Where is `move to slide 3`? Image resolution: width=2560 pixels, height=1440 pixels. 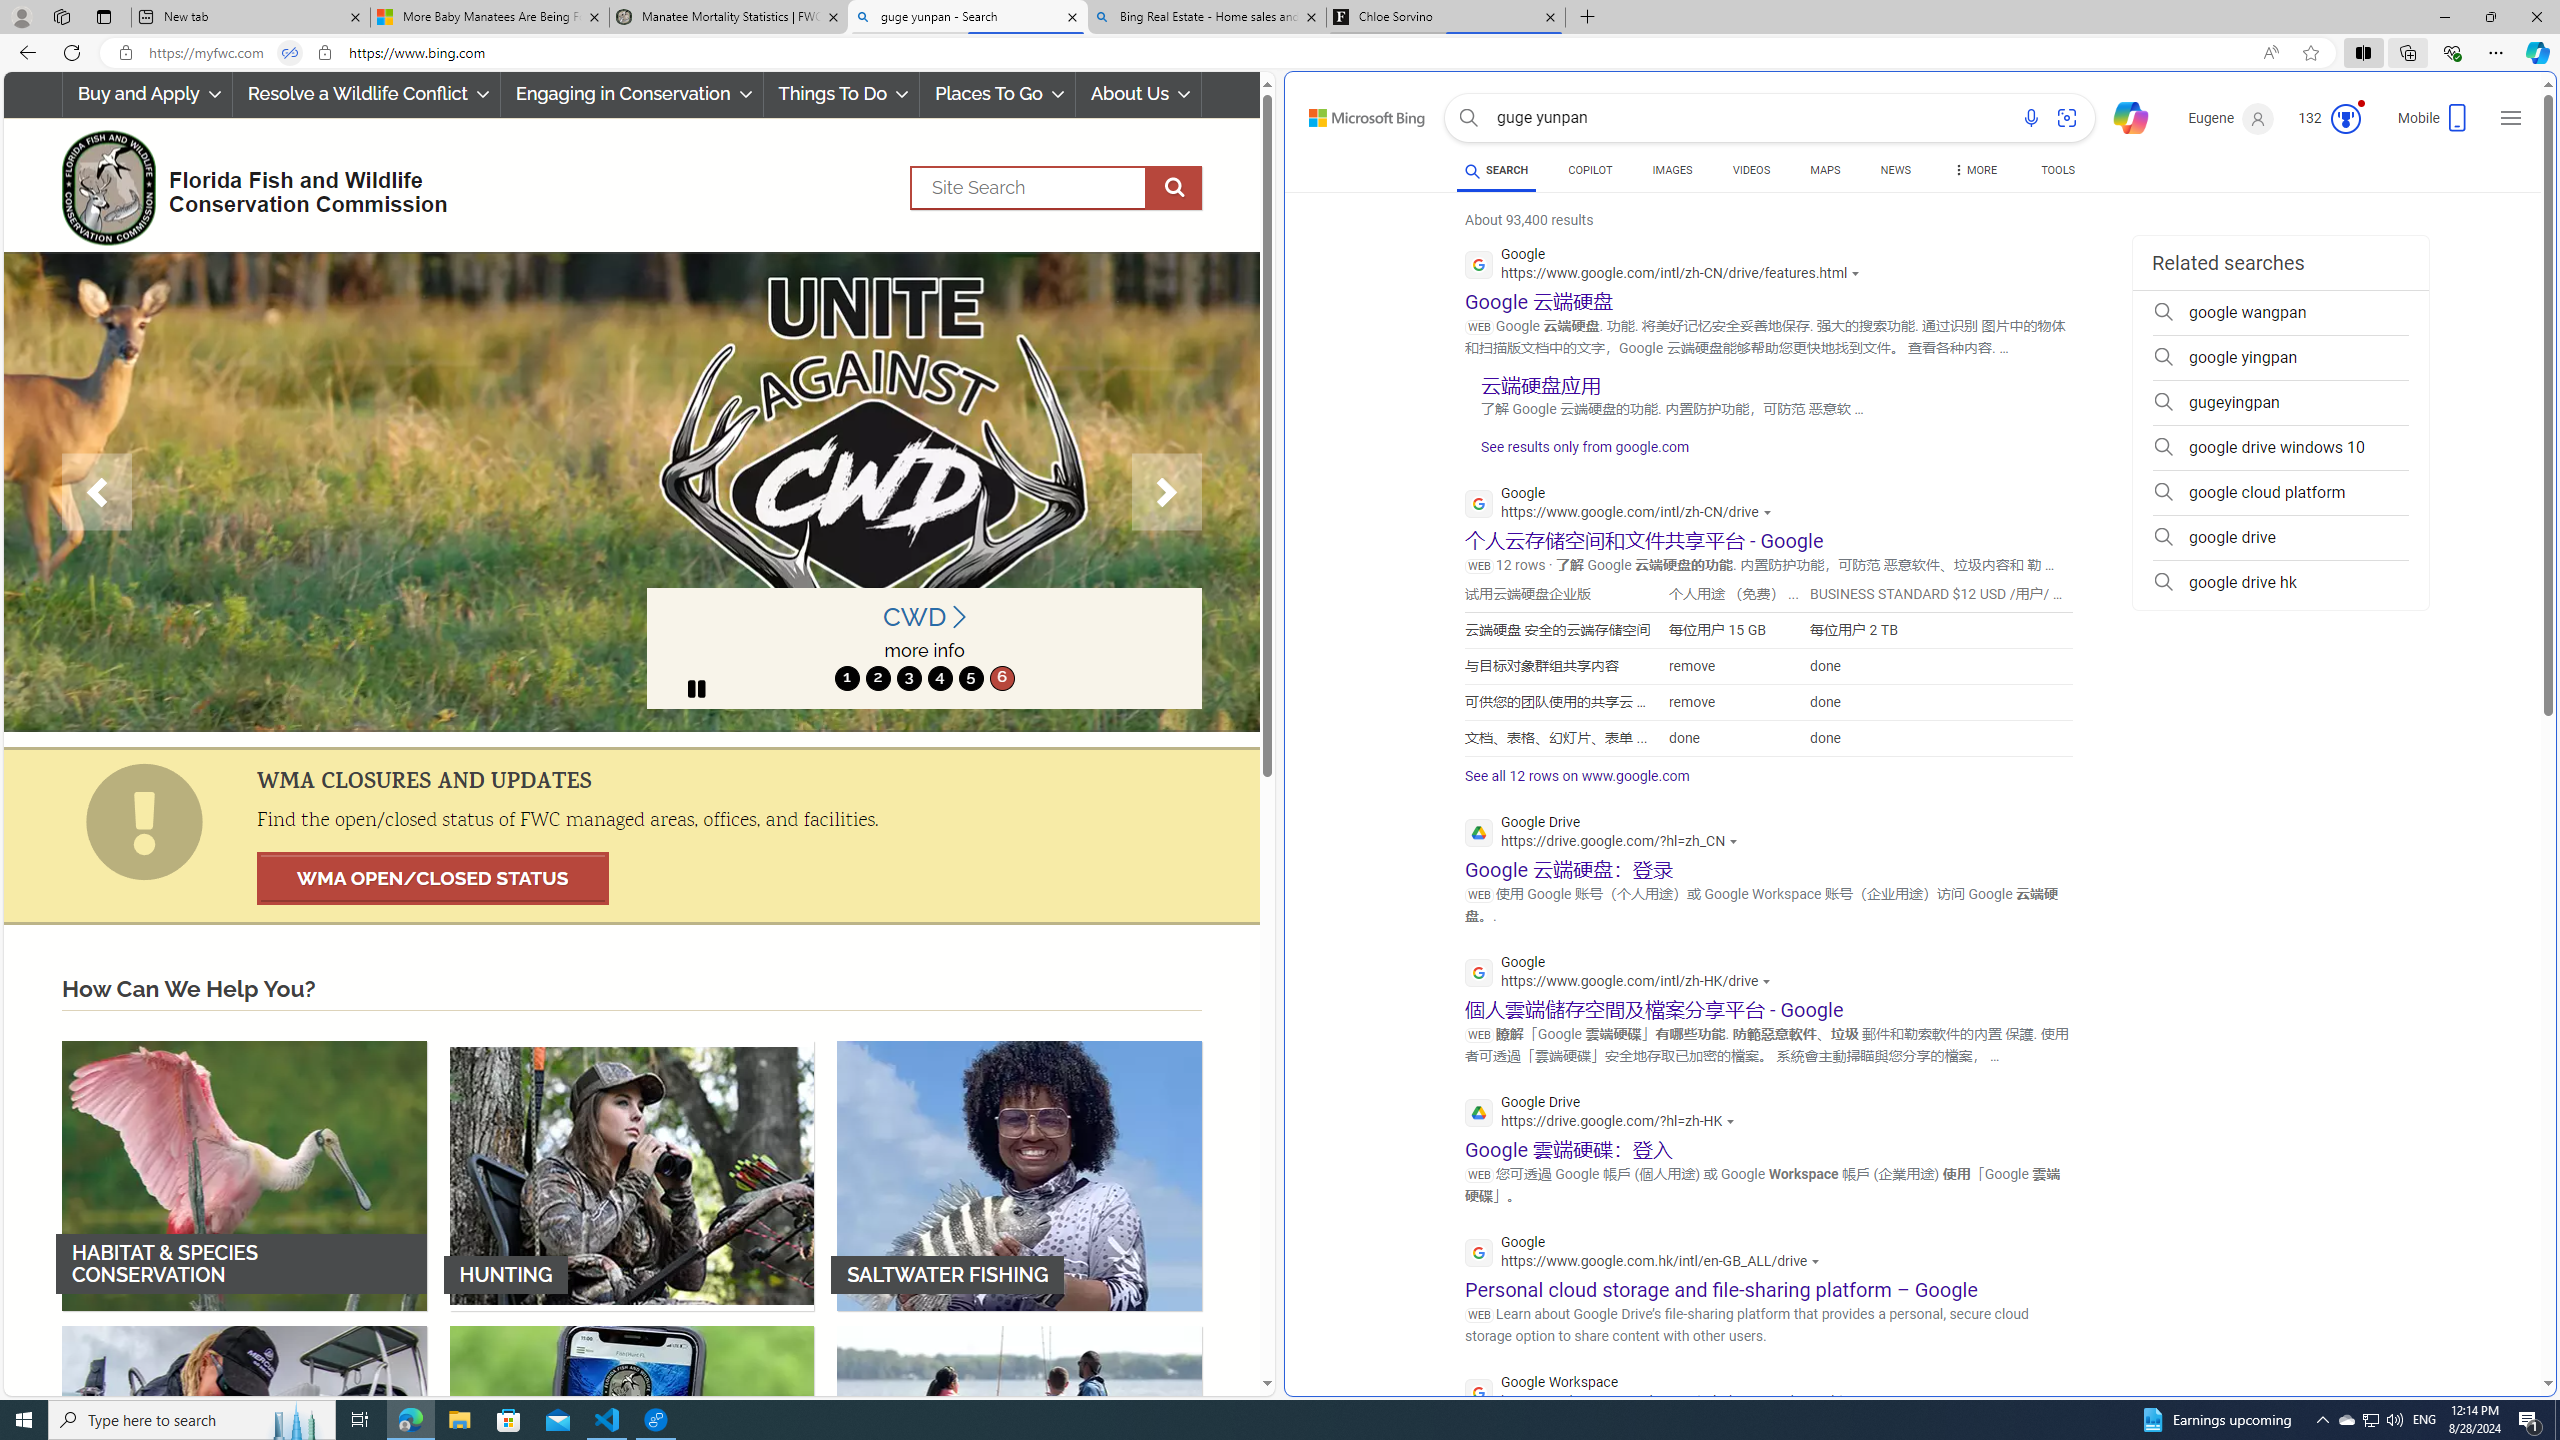
move to slide 3 is located at coordinates (908, 678).